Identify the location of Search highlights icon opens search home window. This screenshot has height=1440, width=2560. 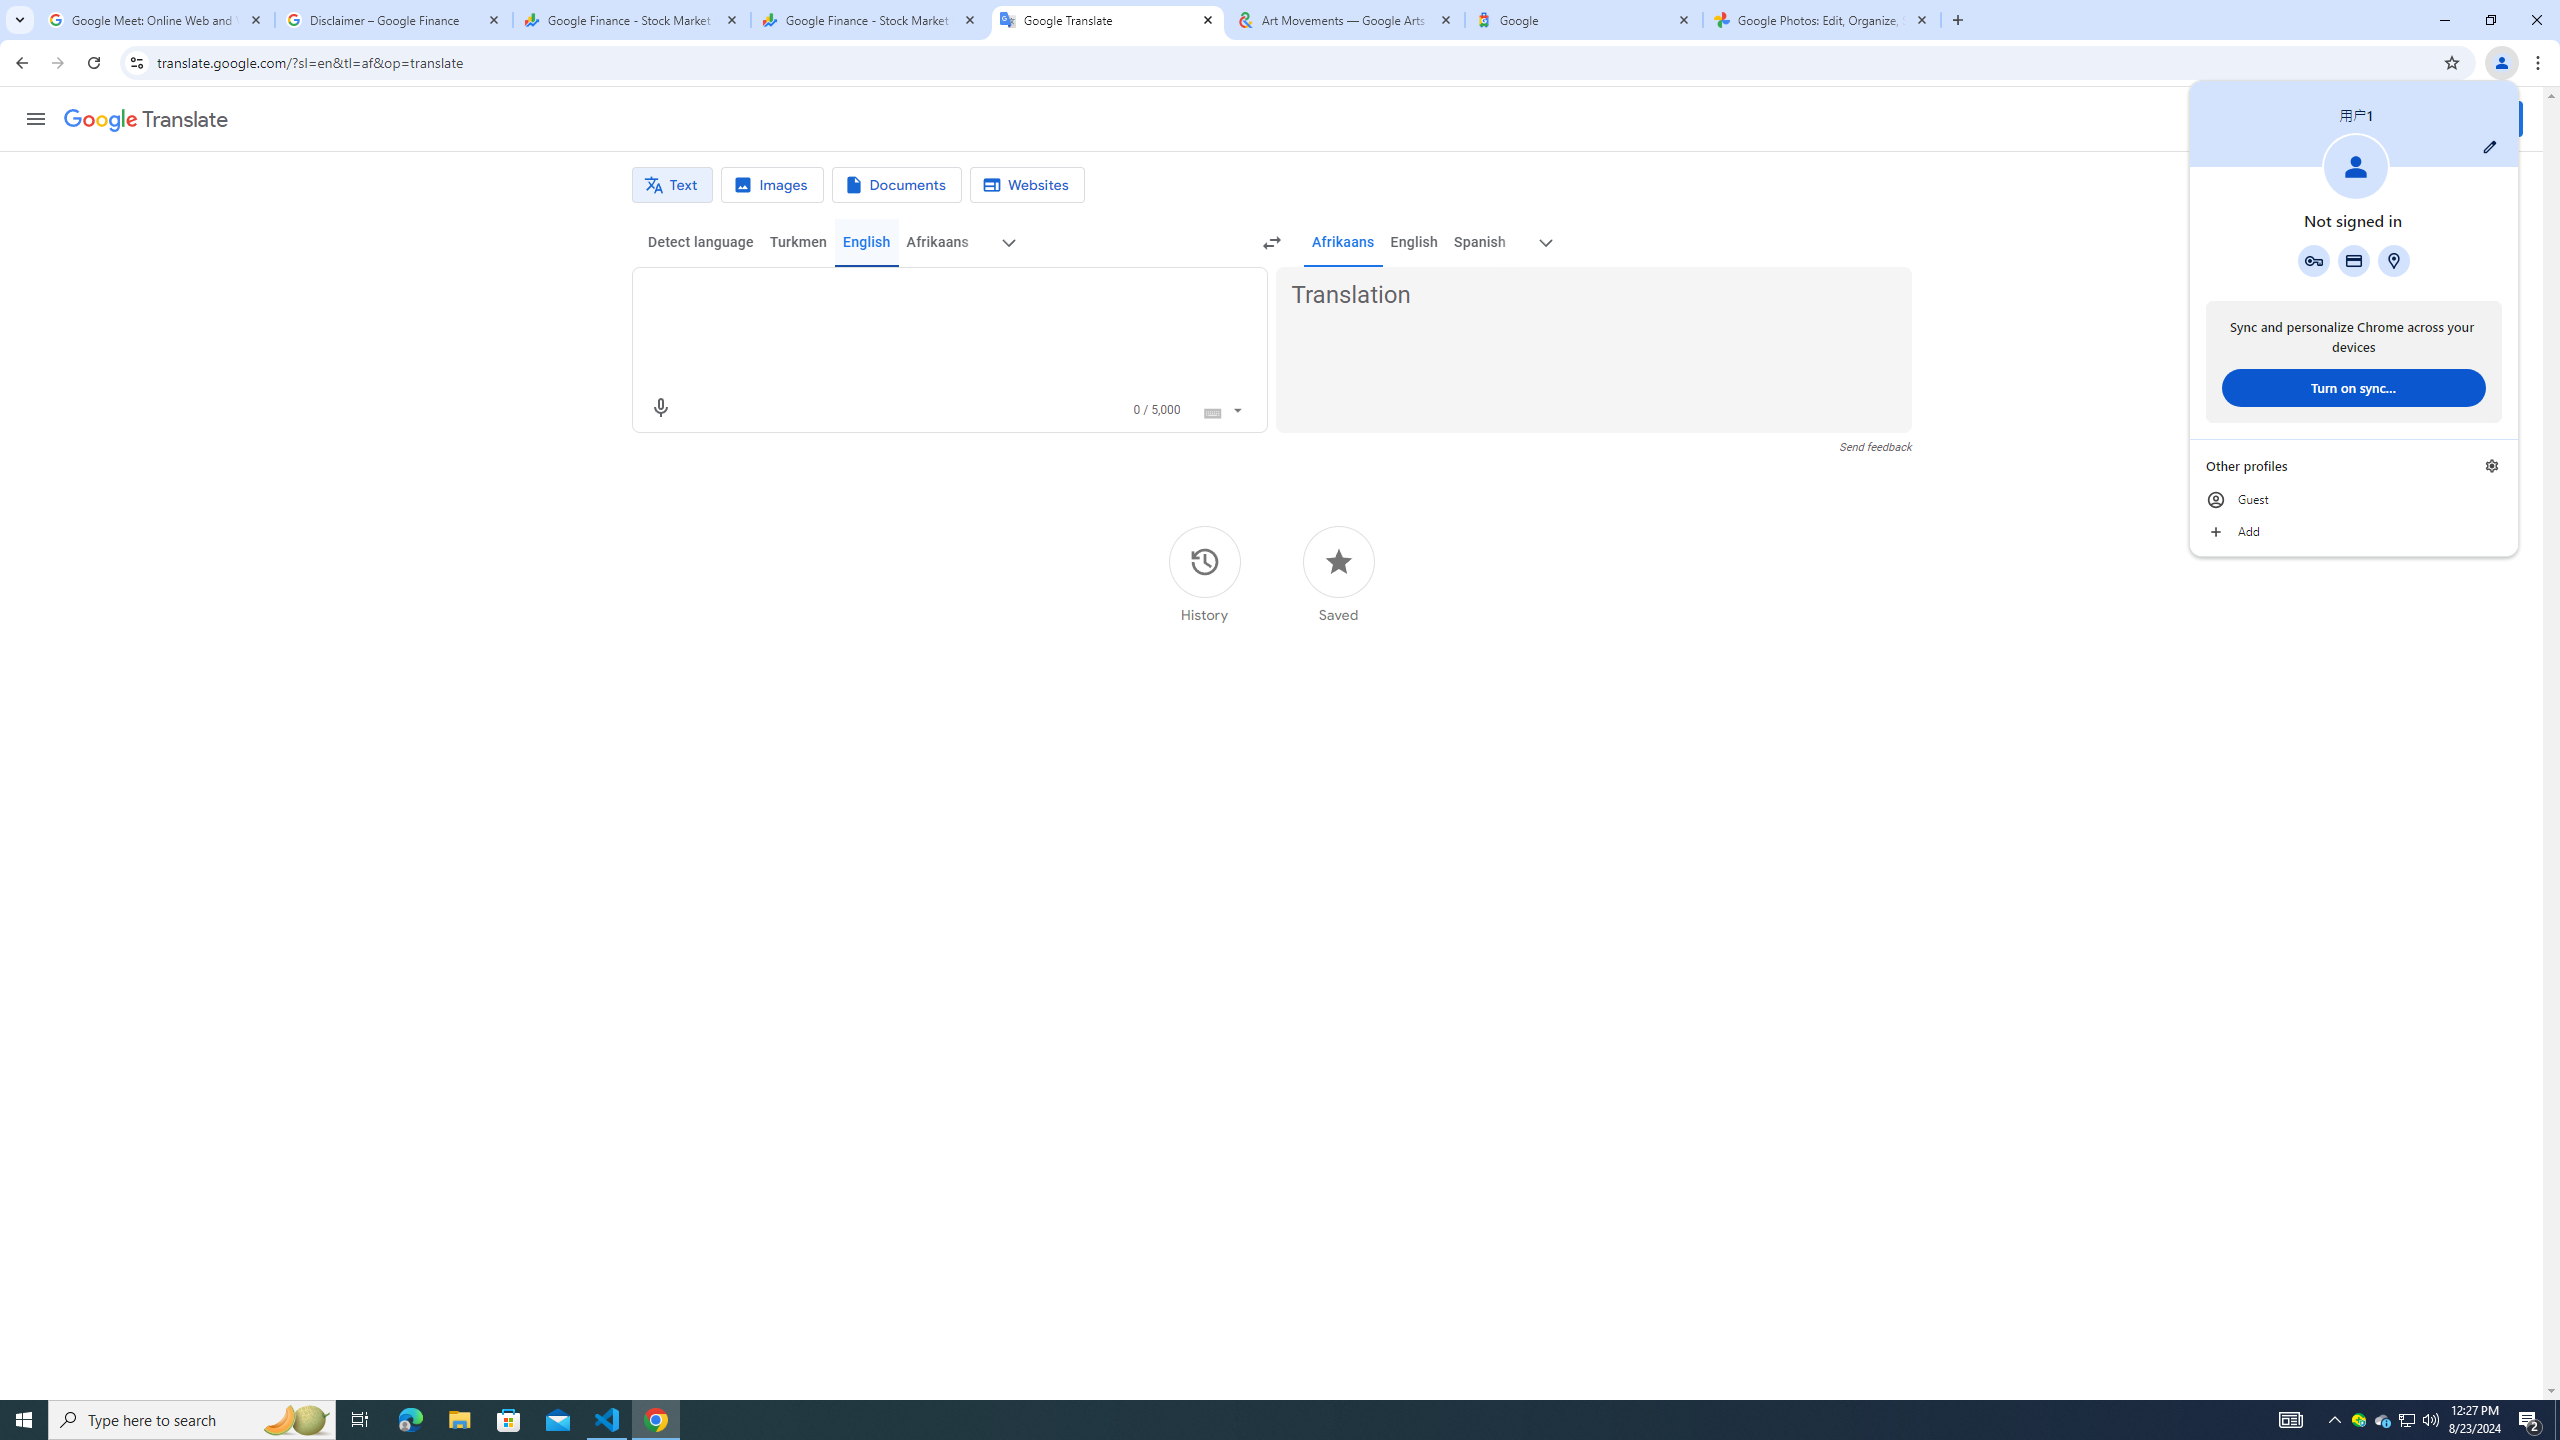
(146, 120).